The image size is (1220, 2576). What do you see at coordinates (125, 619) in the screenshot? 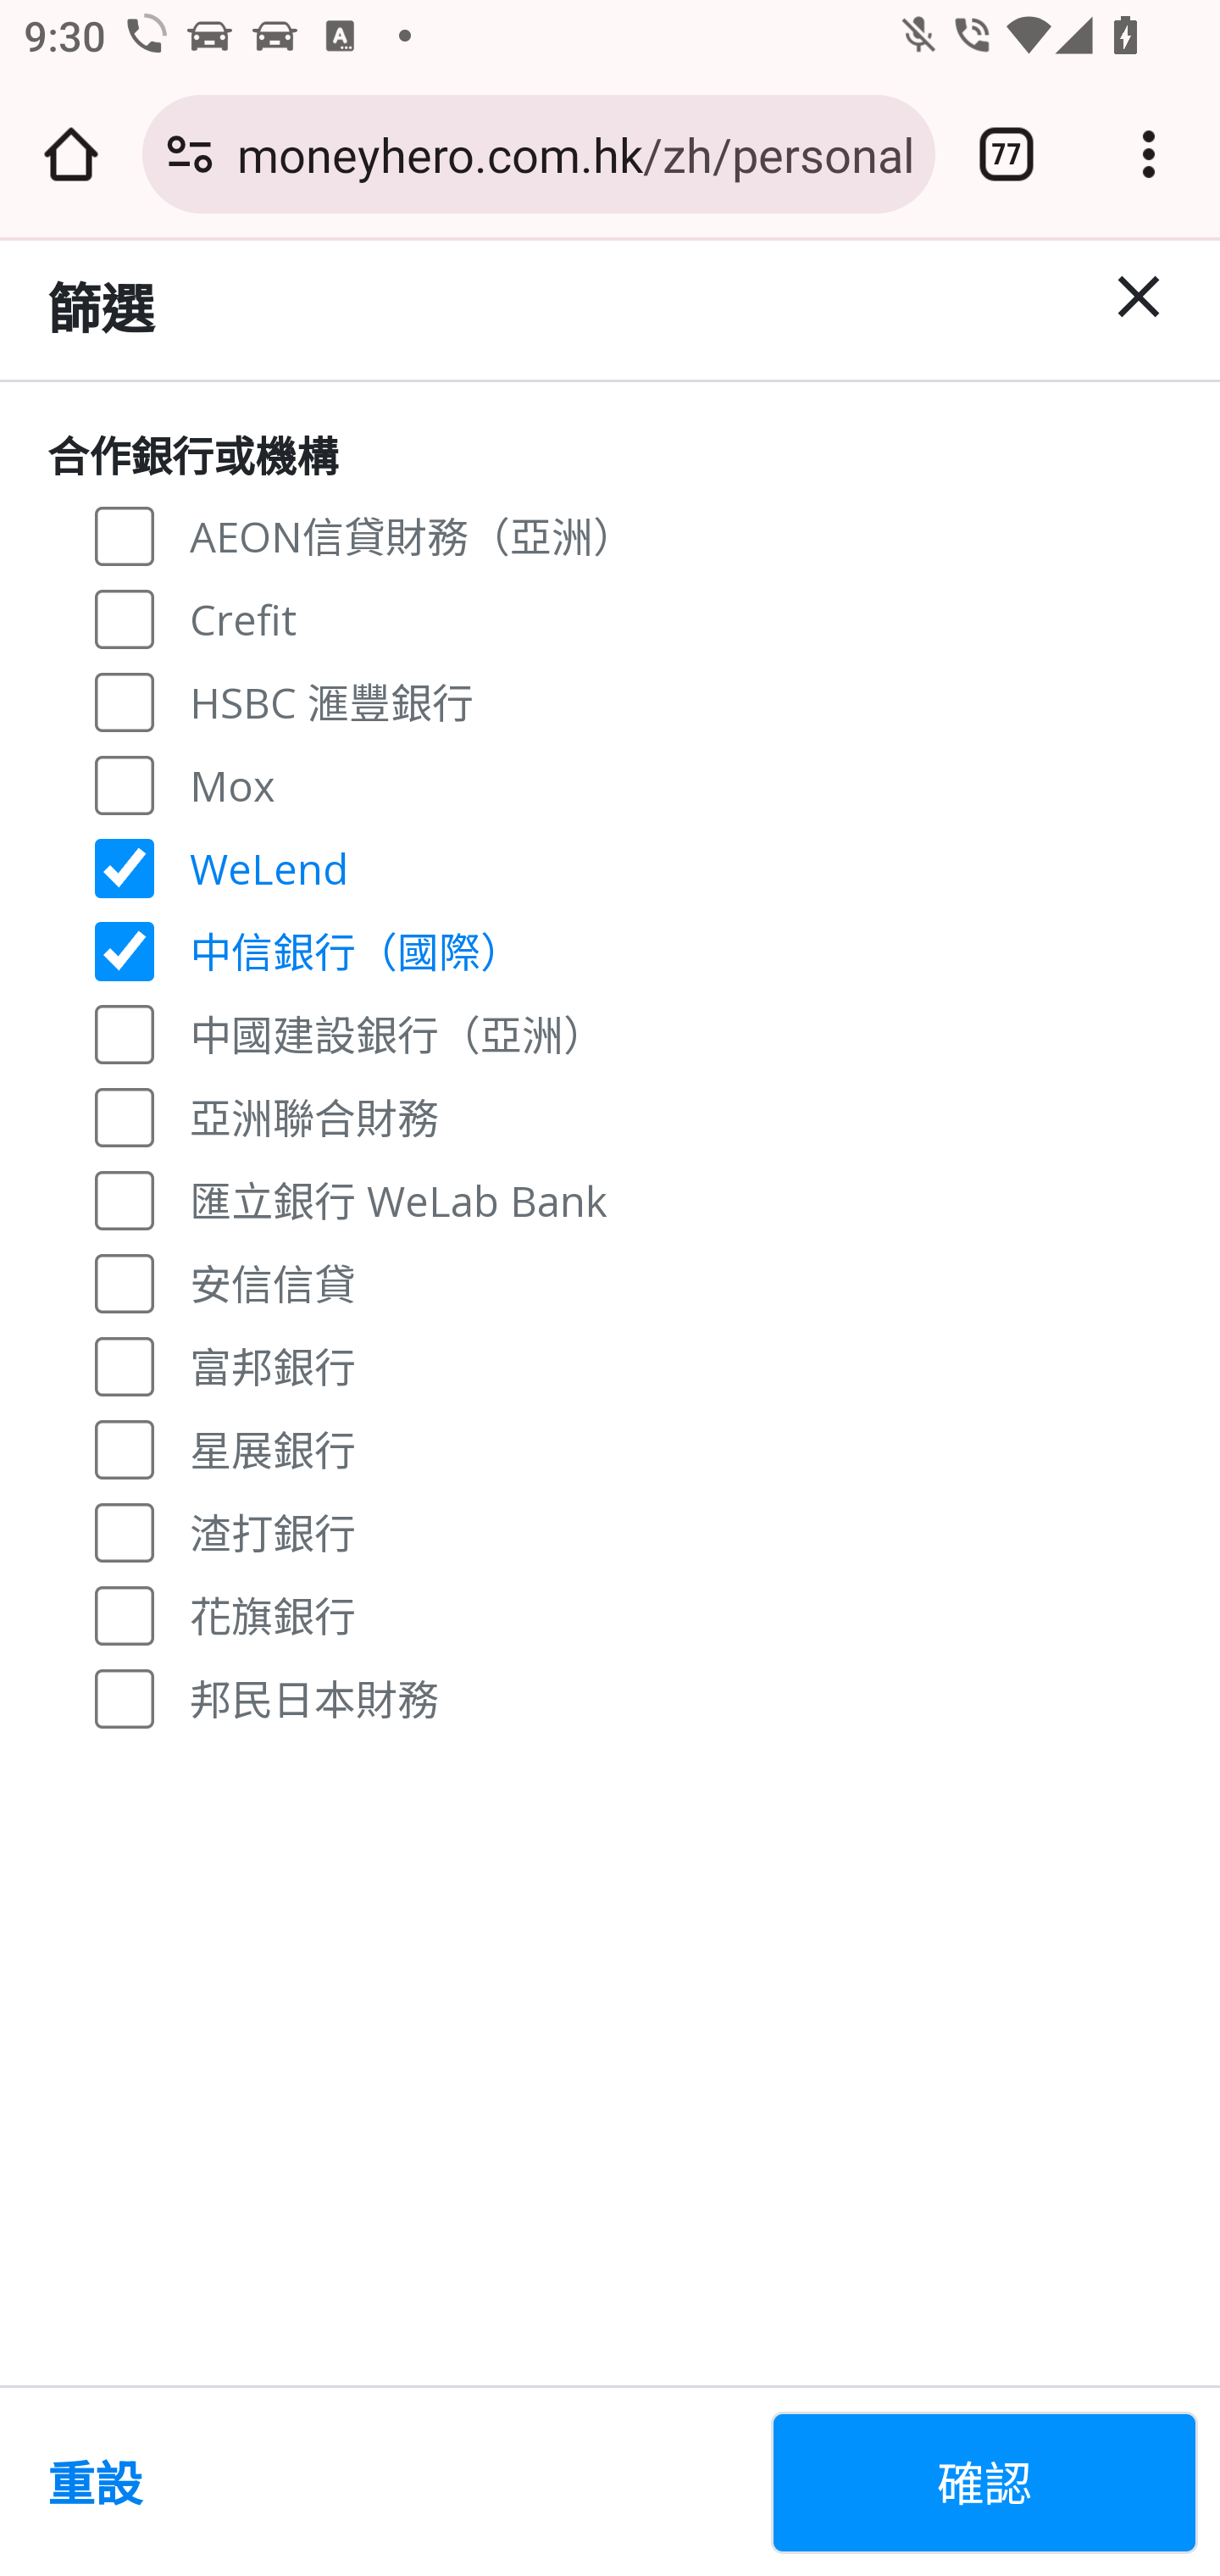
I see `Crefit` at bounding box center [125, 619].